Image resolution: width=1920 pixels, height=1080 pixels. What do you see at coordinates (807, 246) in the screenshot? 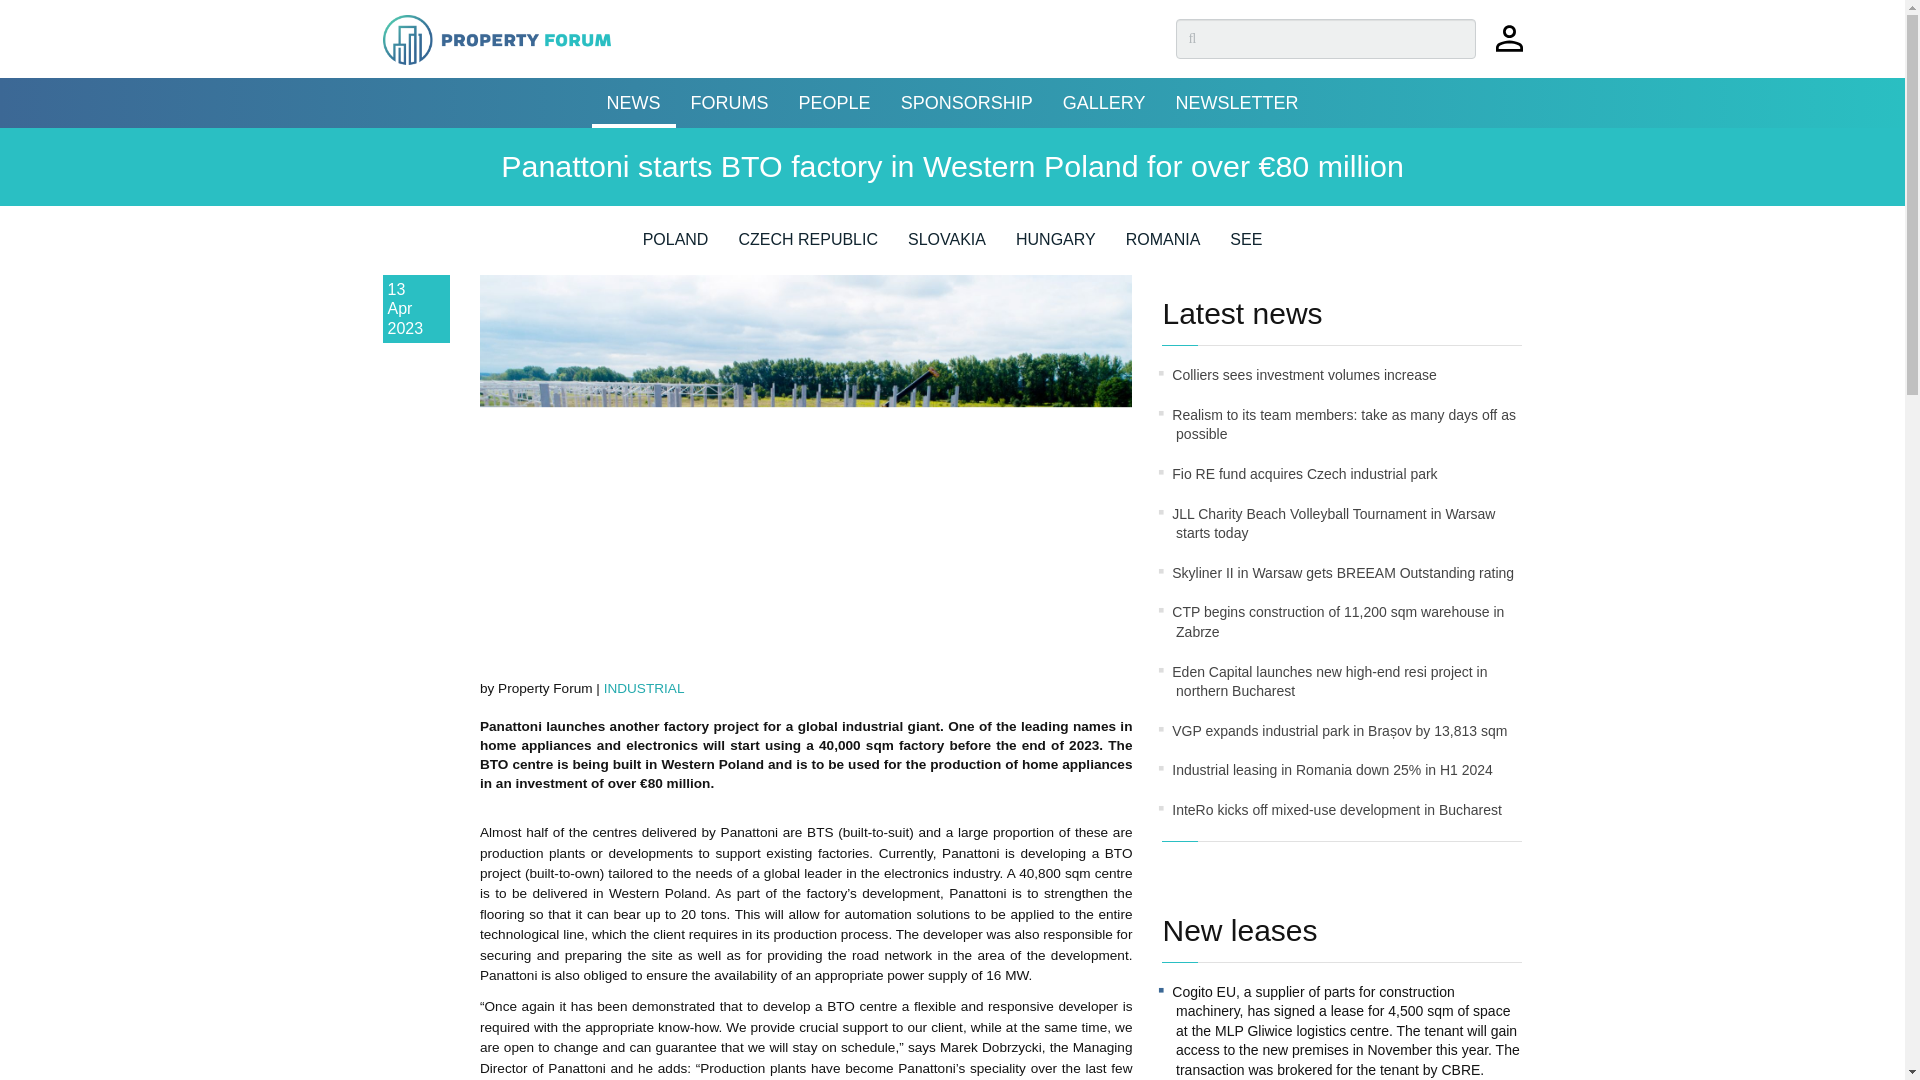
I see `CZECH REPUBLIC` at bounding box center [807, 246].